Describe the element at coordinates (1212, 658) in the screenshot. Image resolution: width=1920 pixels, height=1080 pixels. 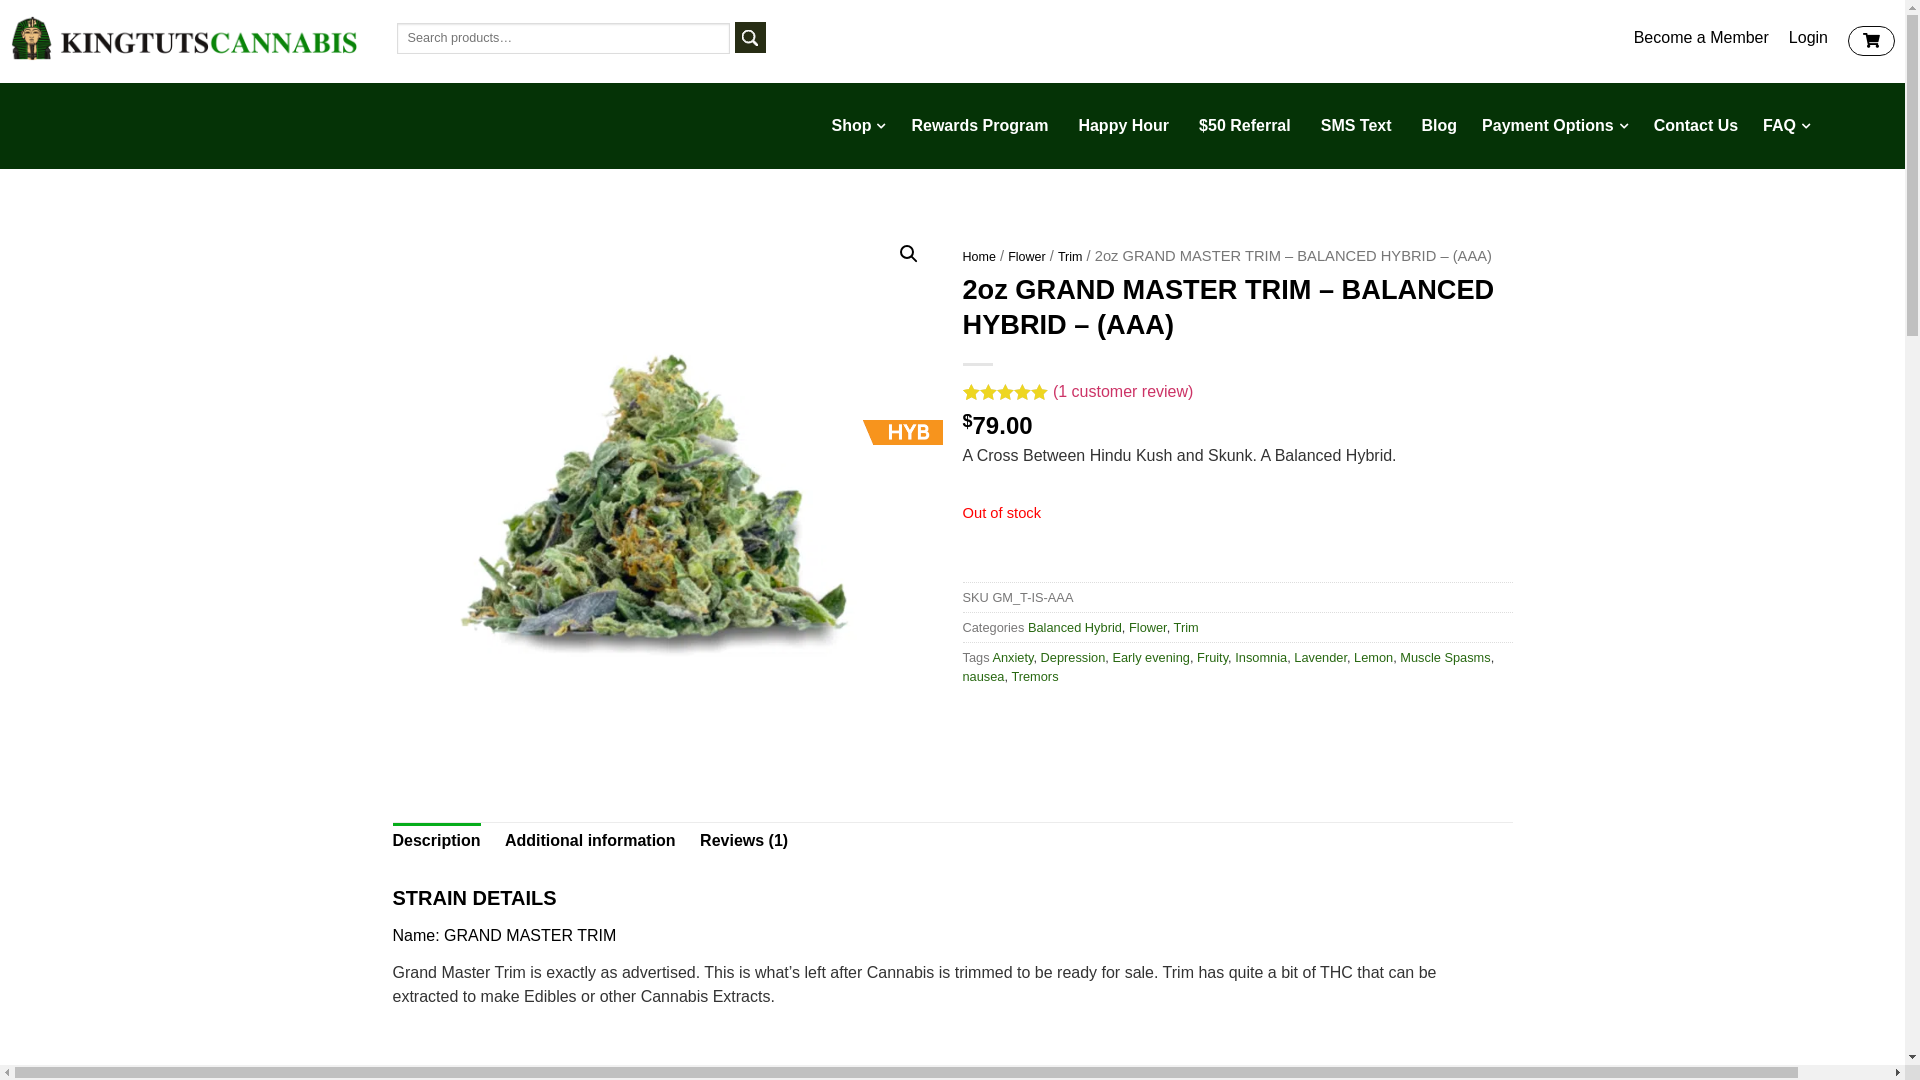
I see `Fruity` at that location.